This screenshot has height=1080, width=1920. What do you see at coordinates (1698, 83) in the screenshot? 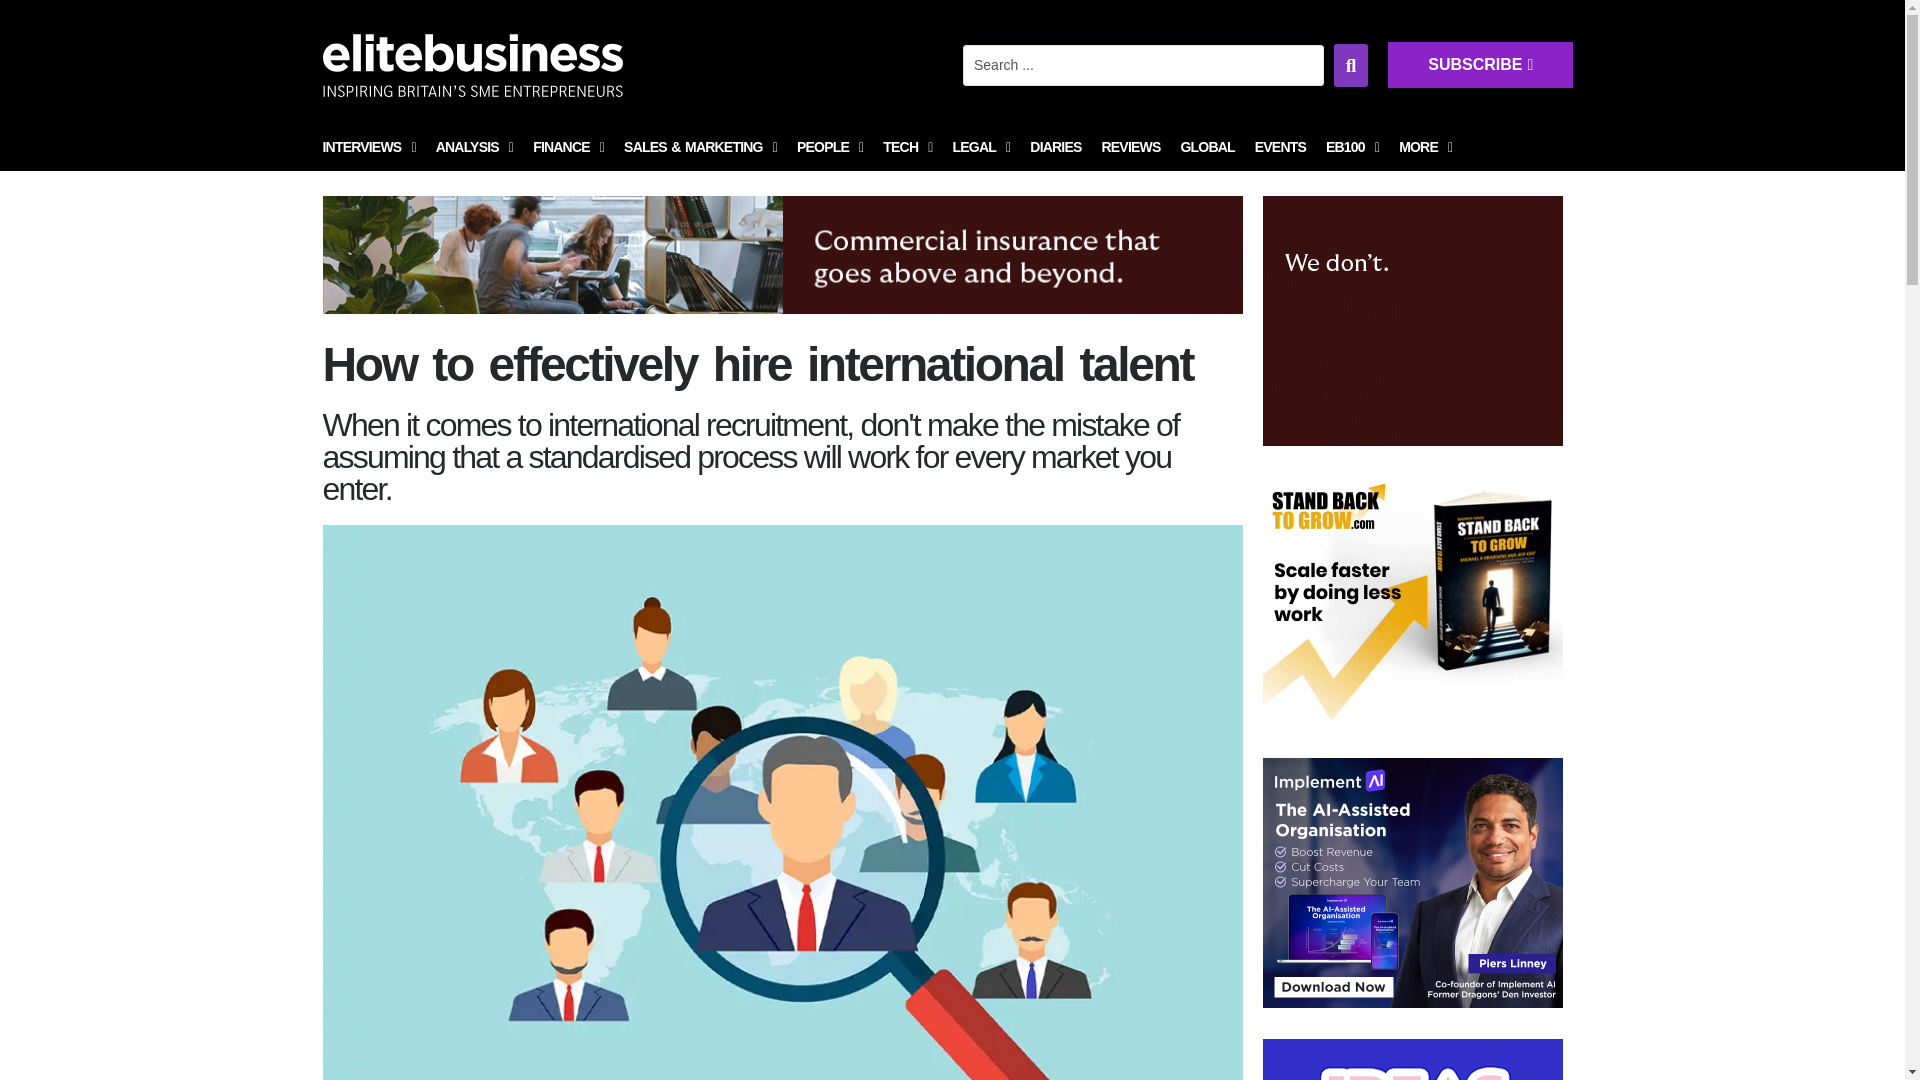
I see `SUBSCRIBE` at bounding box center [1698, 83].